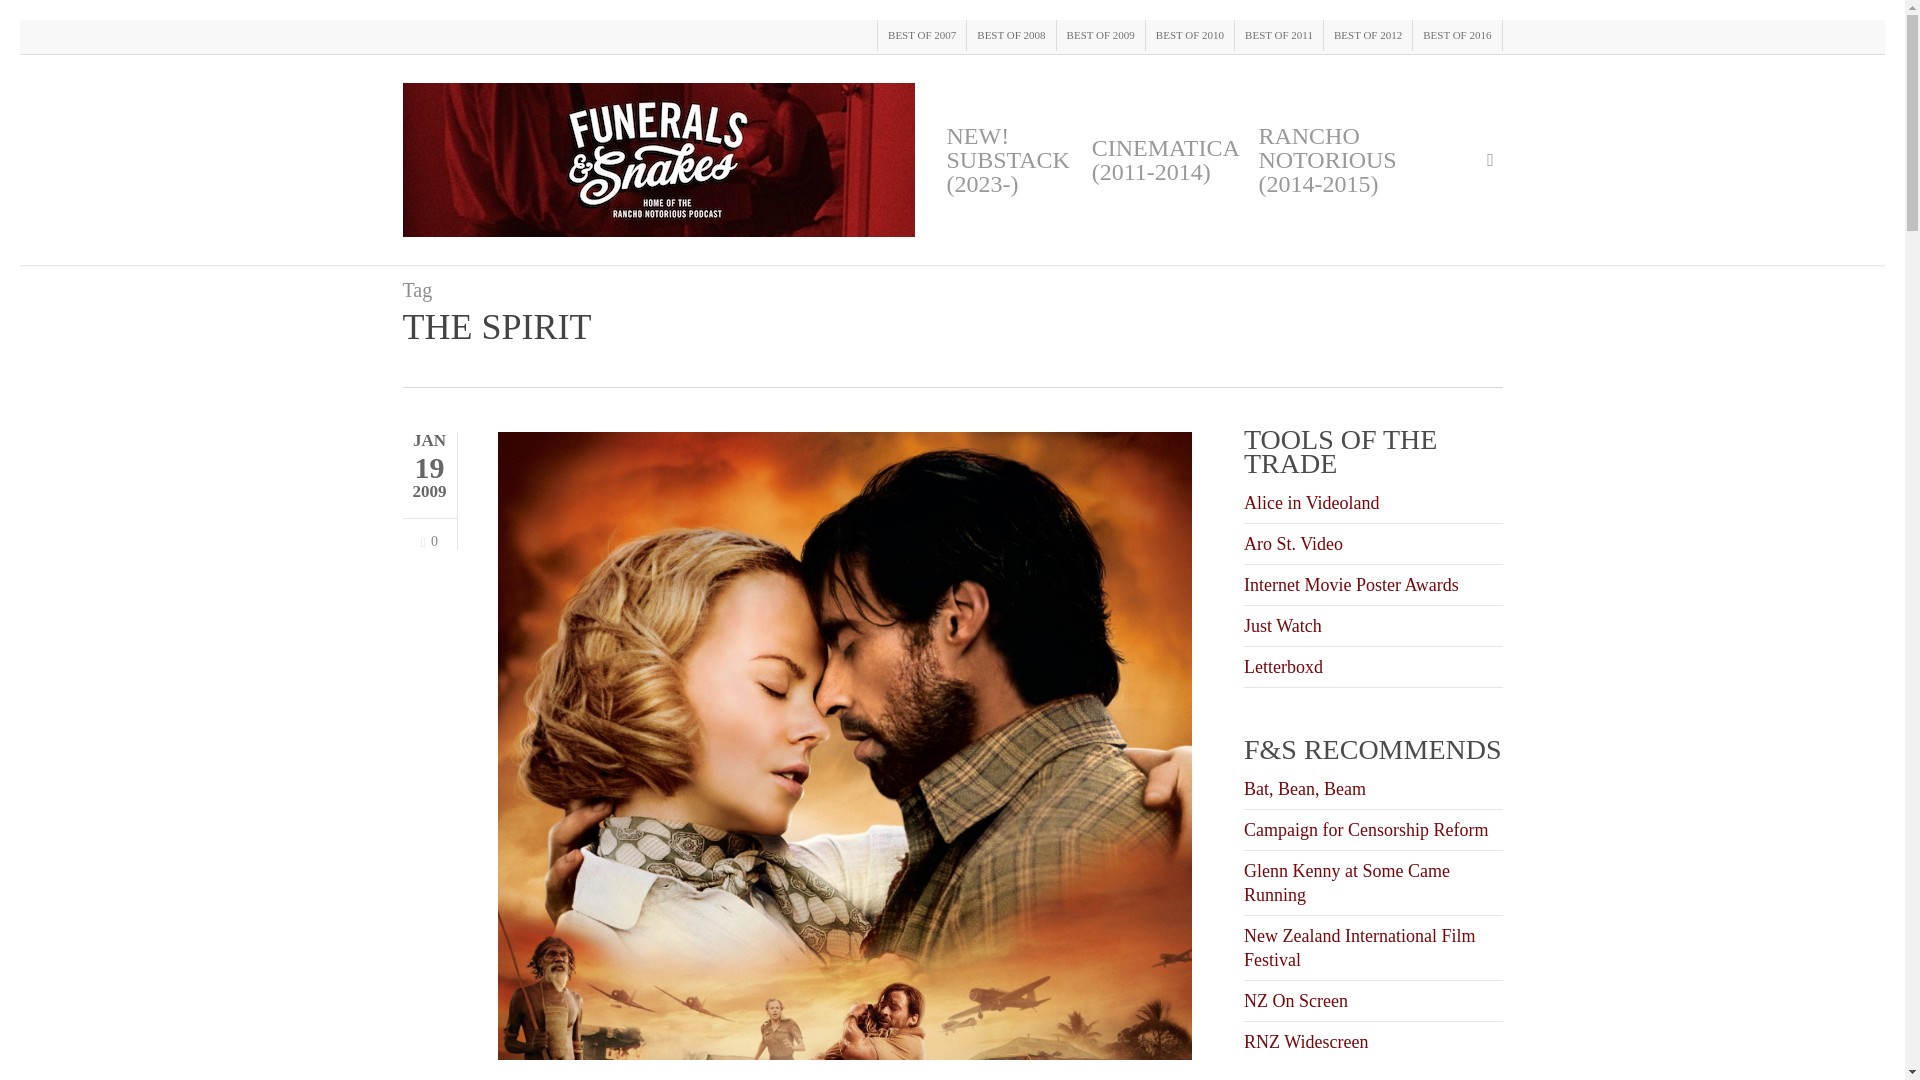  What do you see at coordinates (1352, 584) in the screenshot?
I see `Internet Movie Poster Awards` at bounding box center [1352, 584].